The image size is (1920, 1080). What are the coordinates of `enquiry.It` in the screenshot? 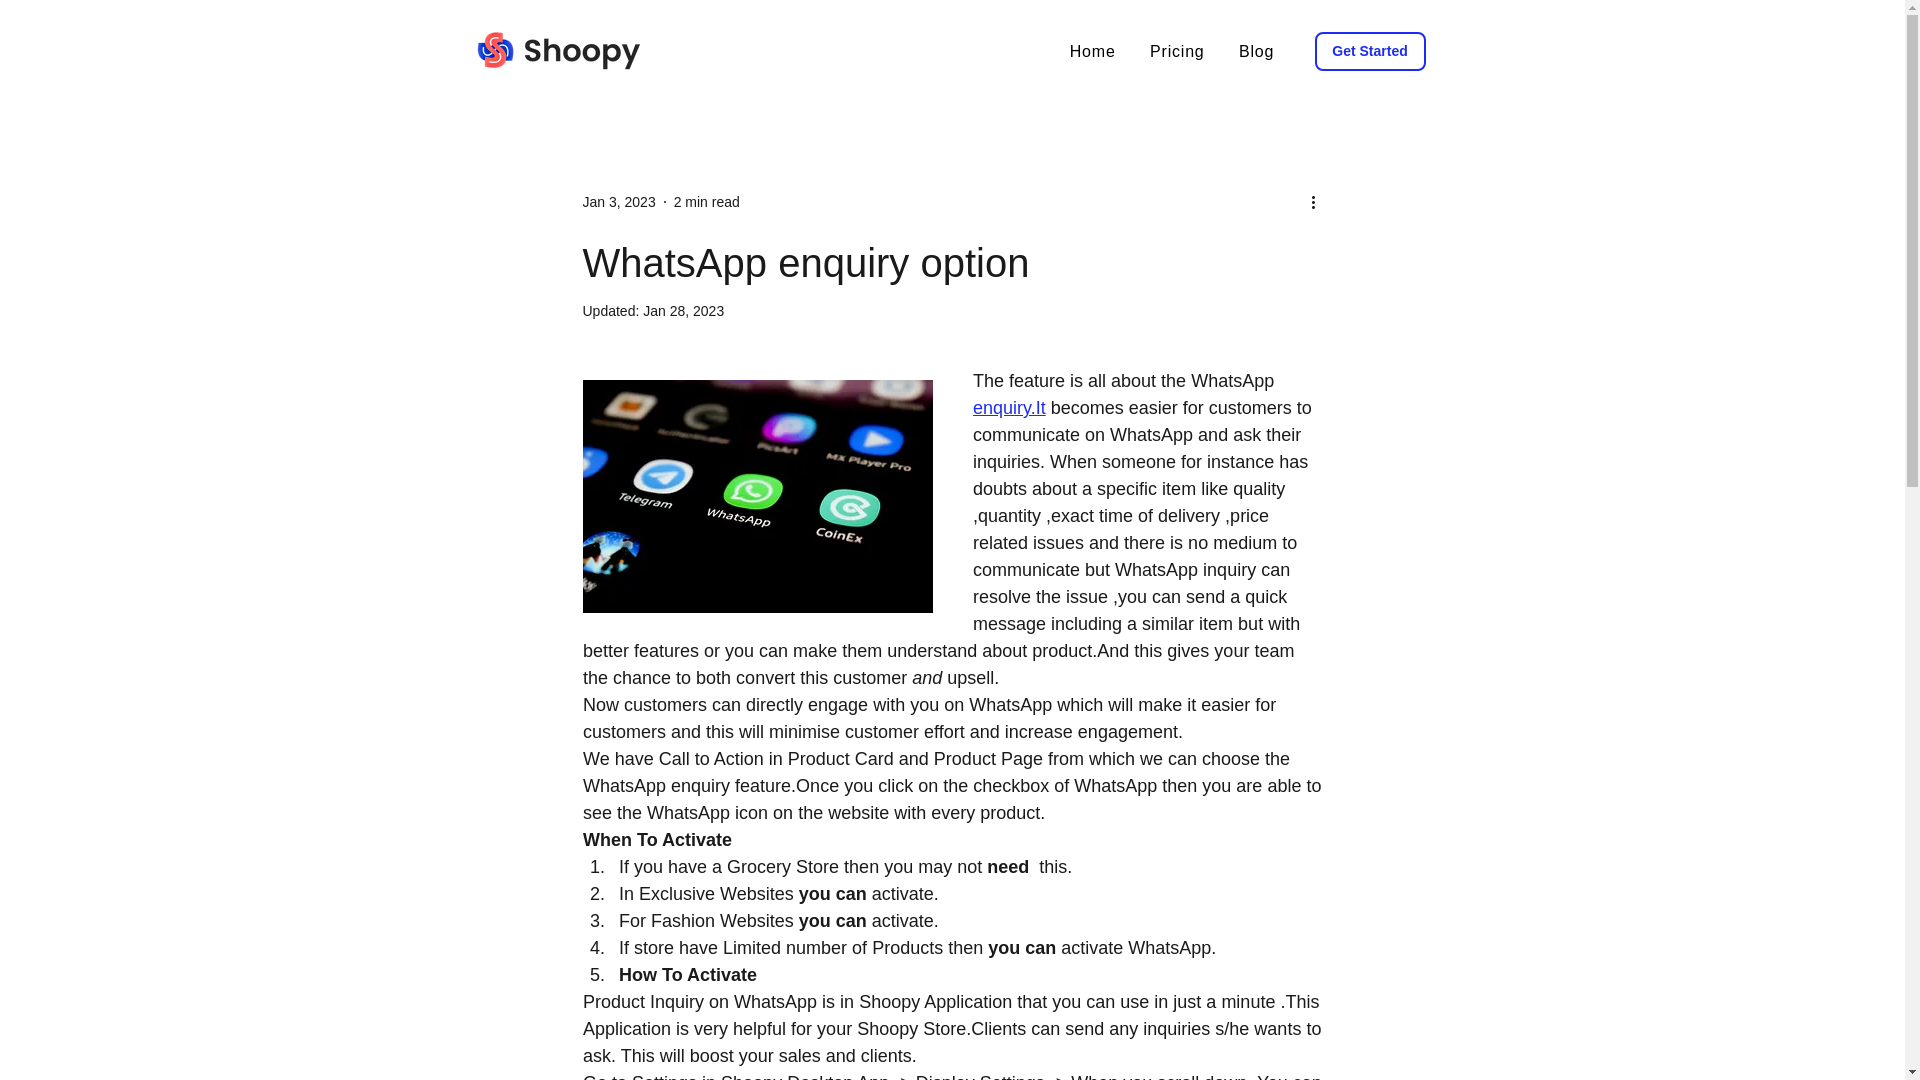 It's located at (1008, 408).